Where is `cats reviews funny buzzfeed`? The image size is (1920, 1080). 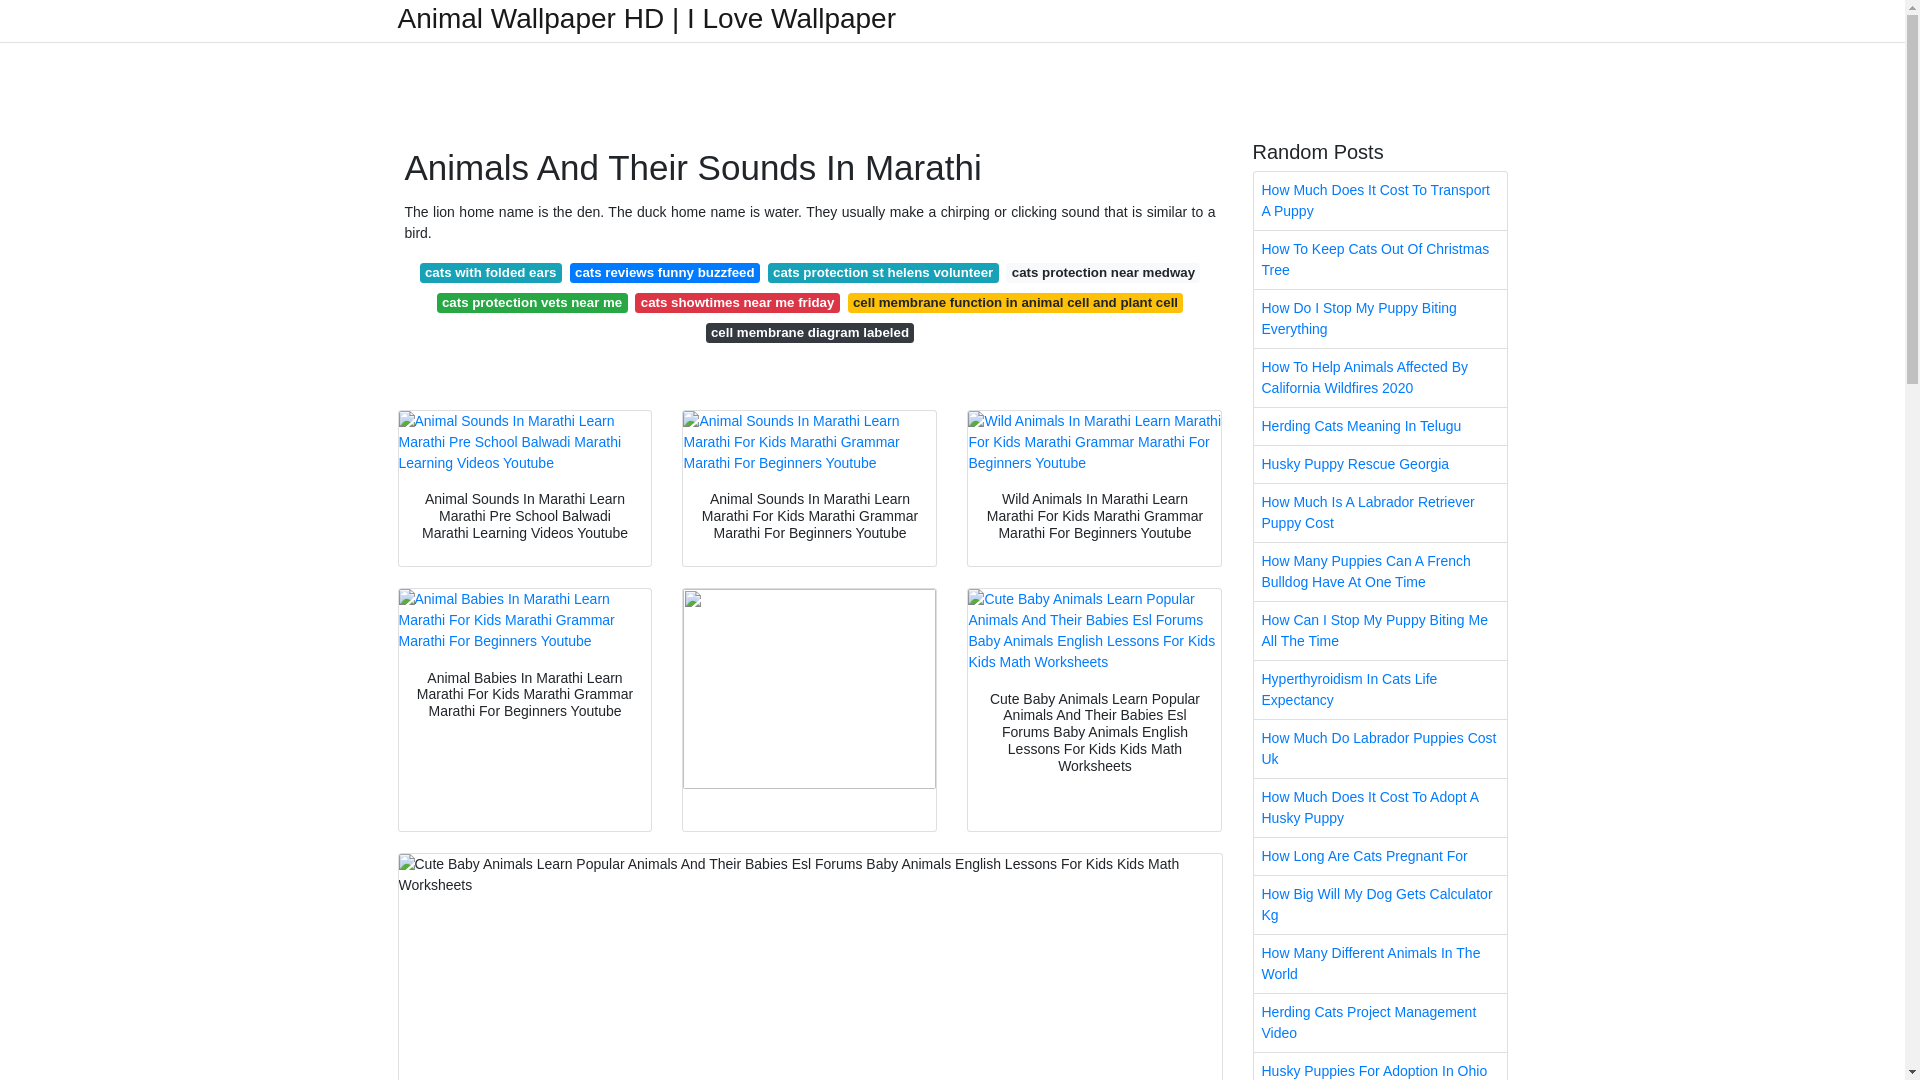
cats reviews funny buzzfeed is located at coordinates (665, 272).